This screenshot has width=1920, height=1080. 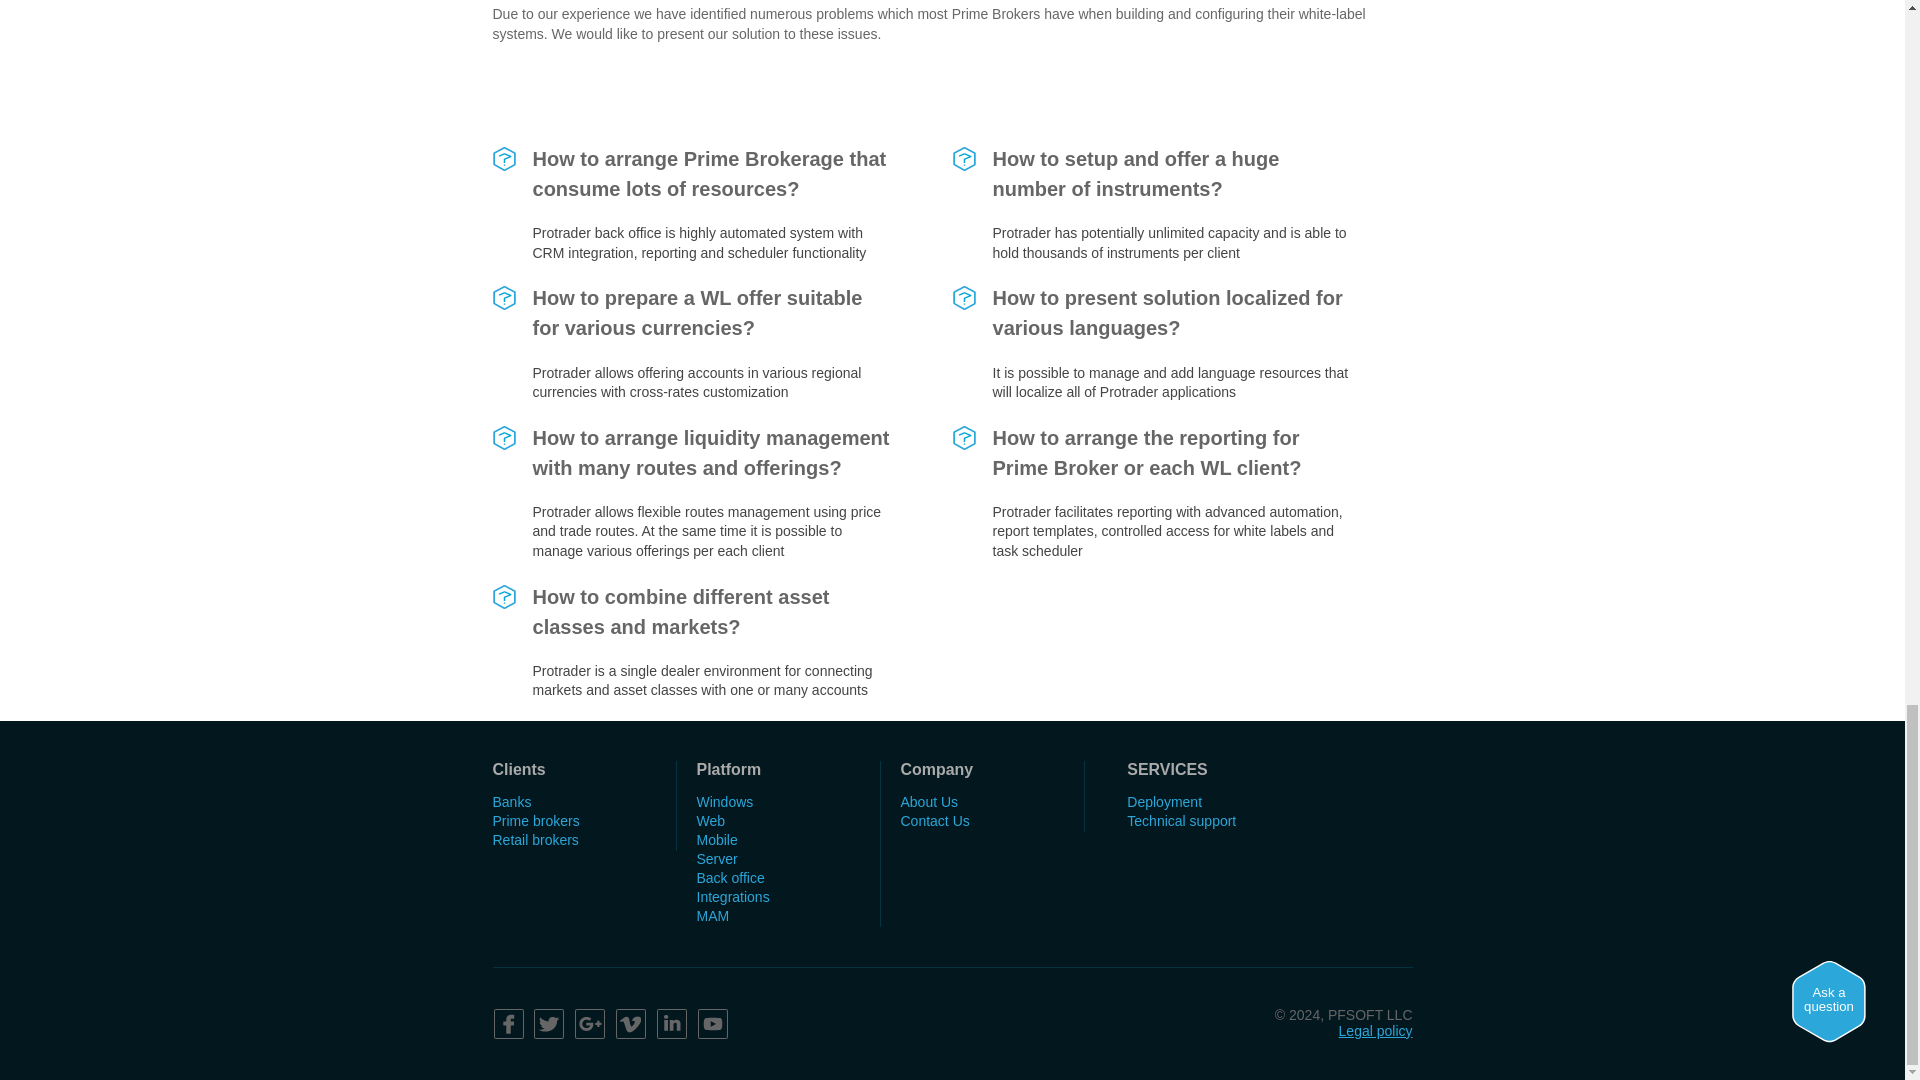 I want to click on About Us, so click(x=929, y=802).